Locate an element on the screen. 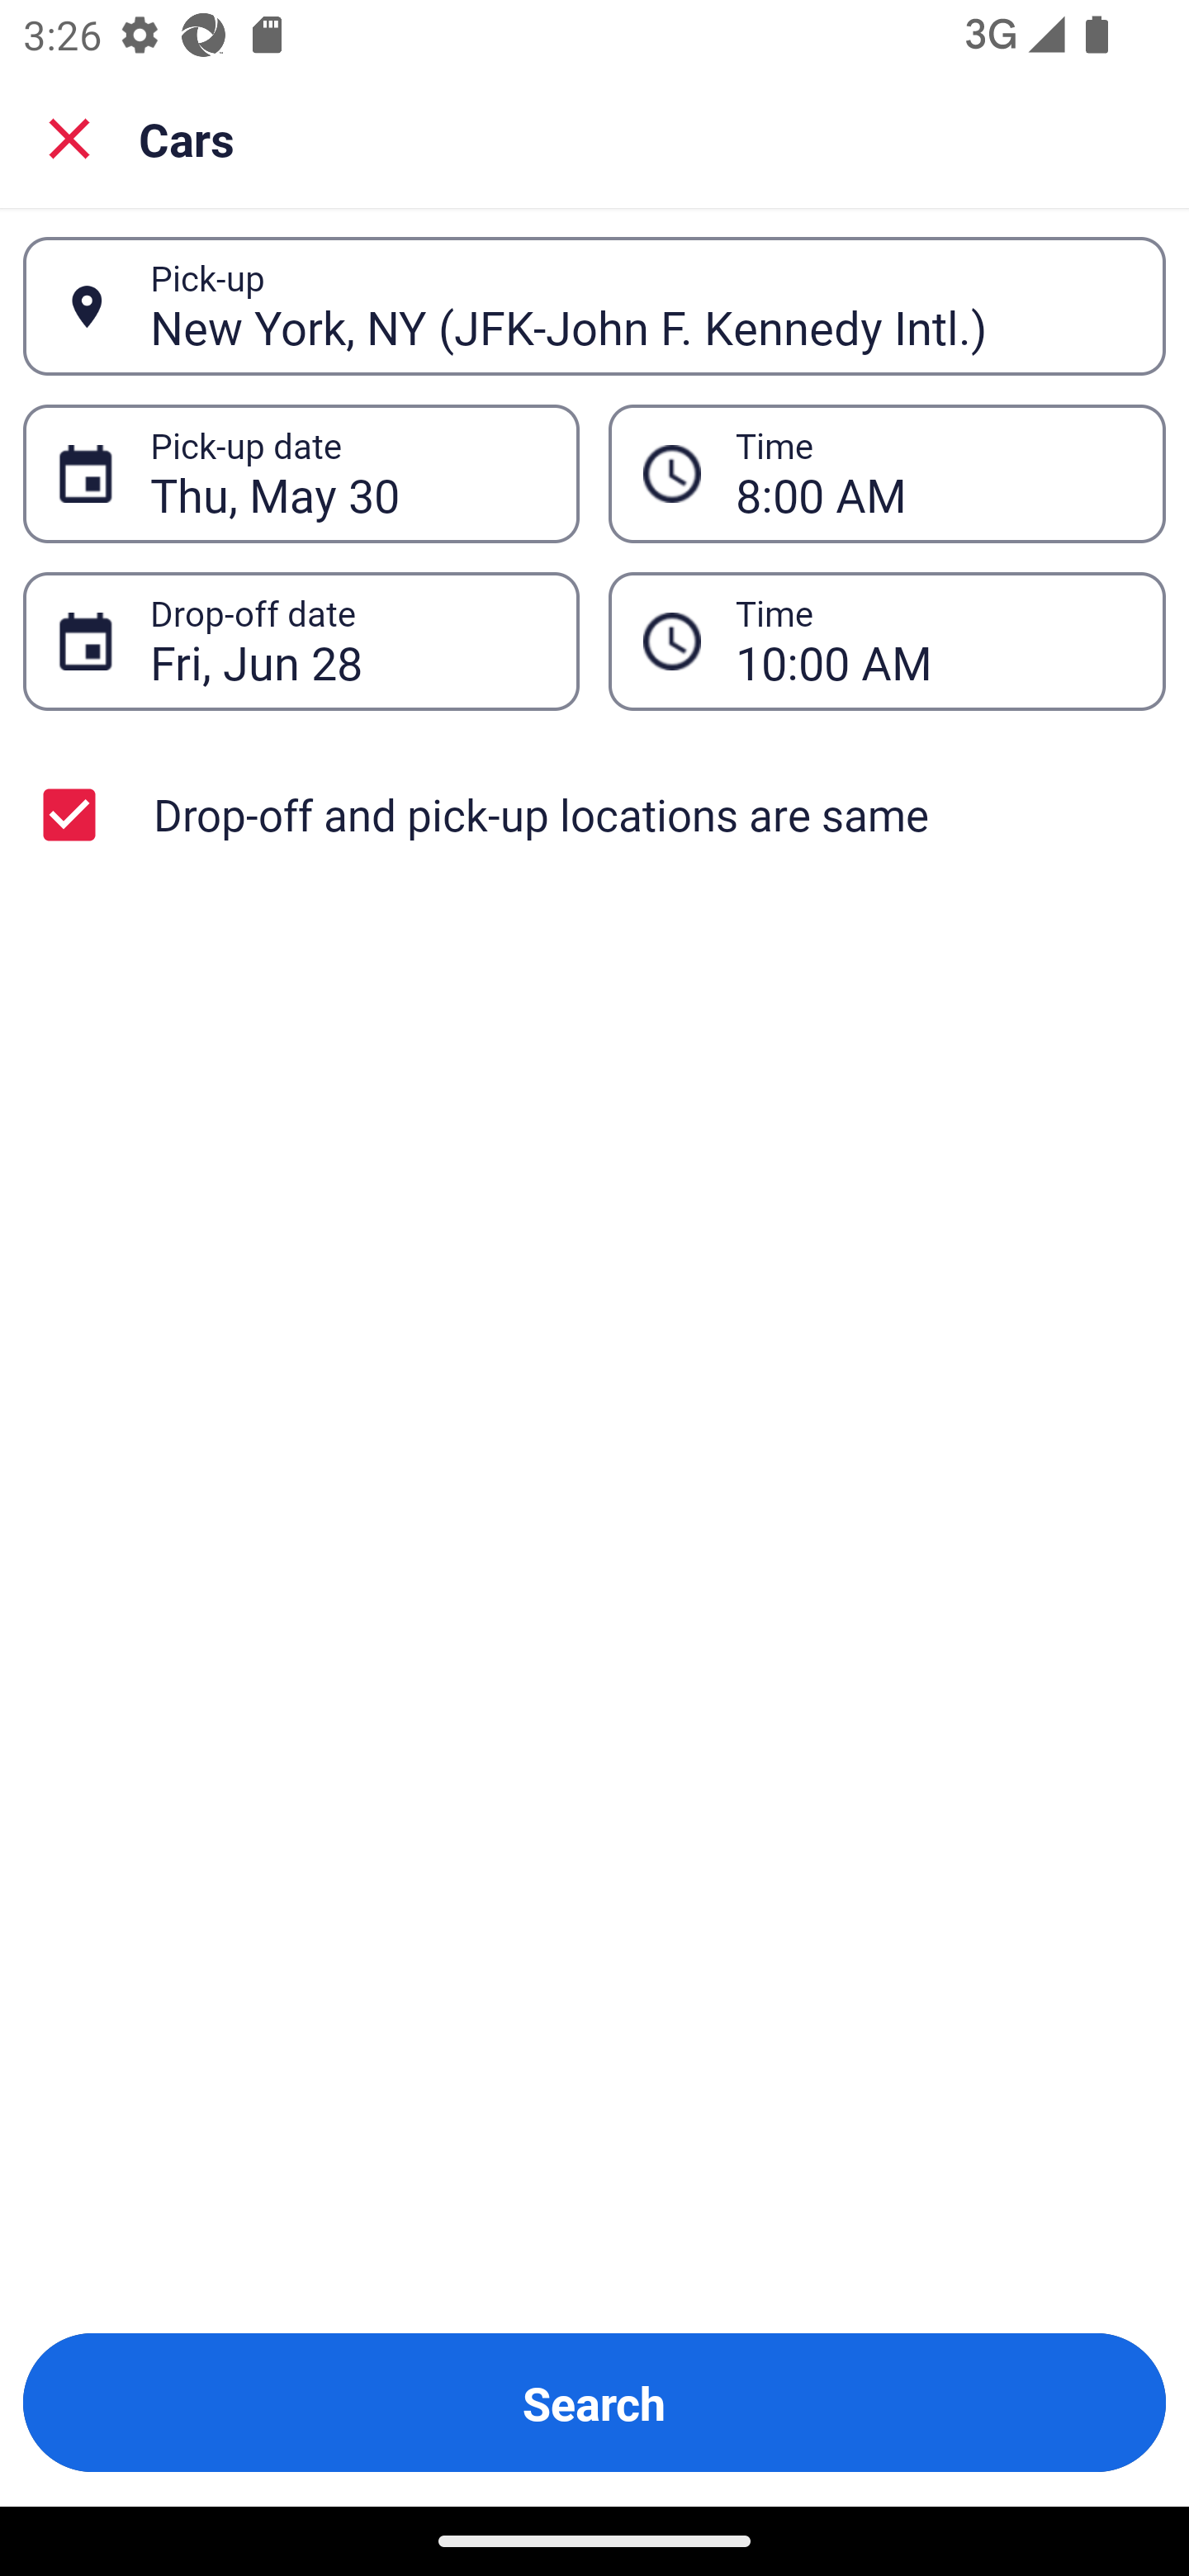 The height and width of the screenshot is (2576, 1189). New York, NY (JFK-John F. Kennedy Intl.) is located at coordinates (640, 305).